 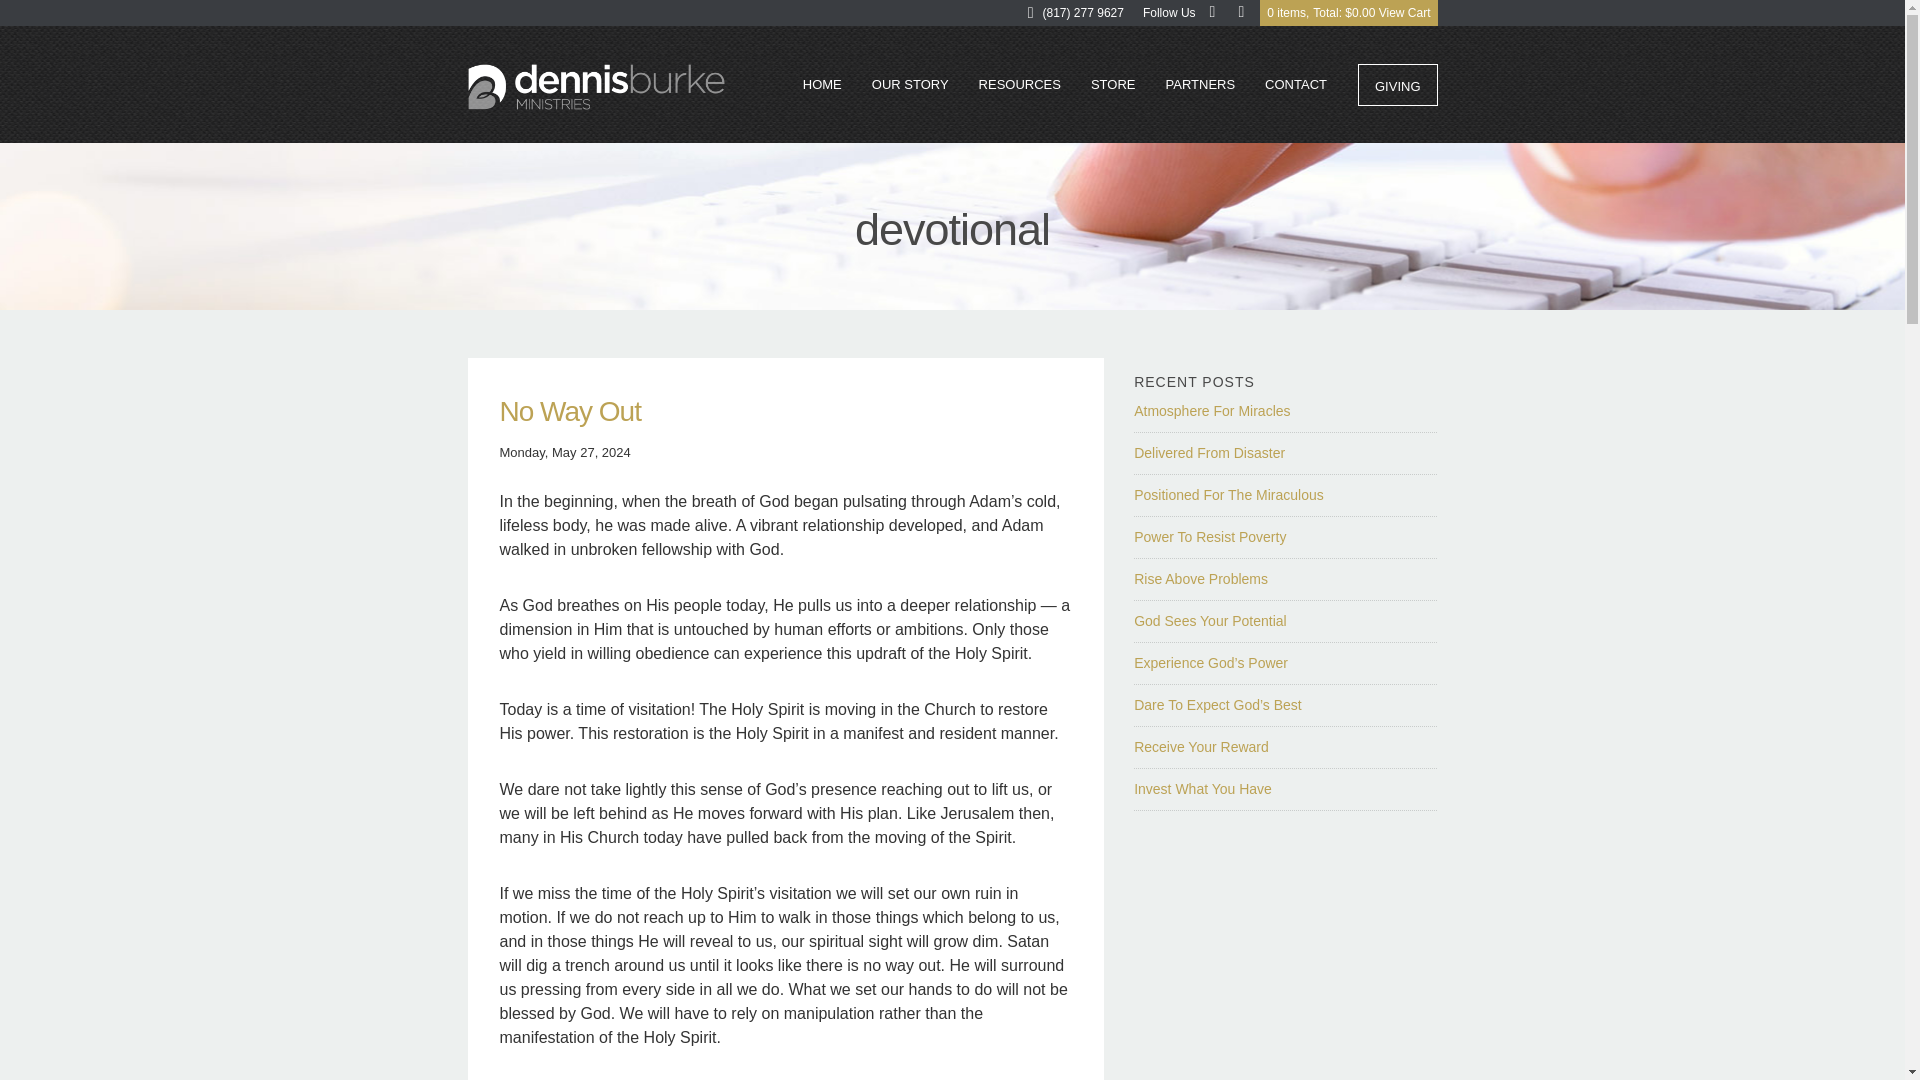 I want to click on HOME, so click(x=822, y=84).